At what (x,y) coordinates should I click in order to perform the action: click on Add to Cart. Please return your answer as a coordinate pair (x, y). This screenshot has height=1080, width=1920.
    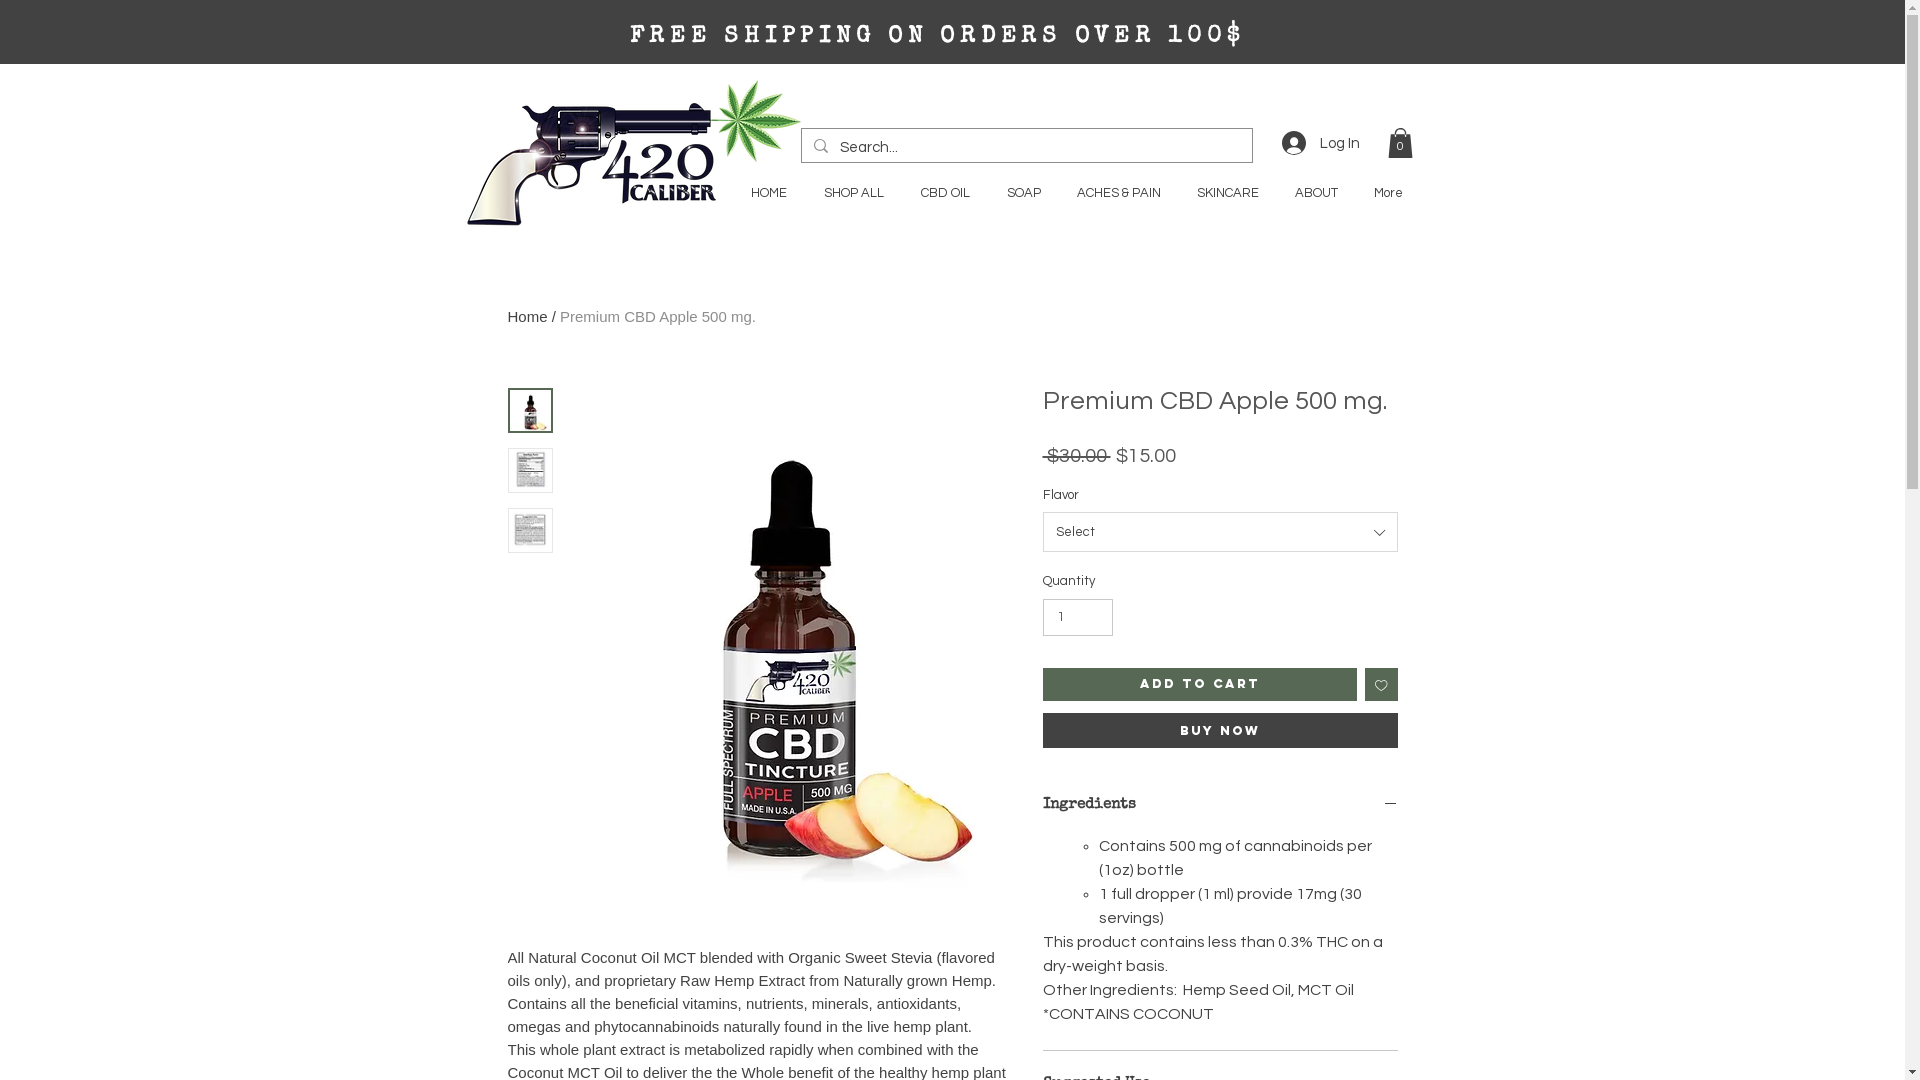
    Looking at the image, I should click on (1200, 684).